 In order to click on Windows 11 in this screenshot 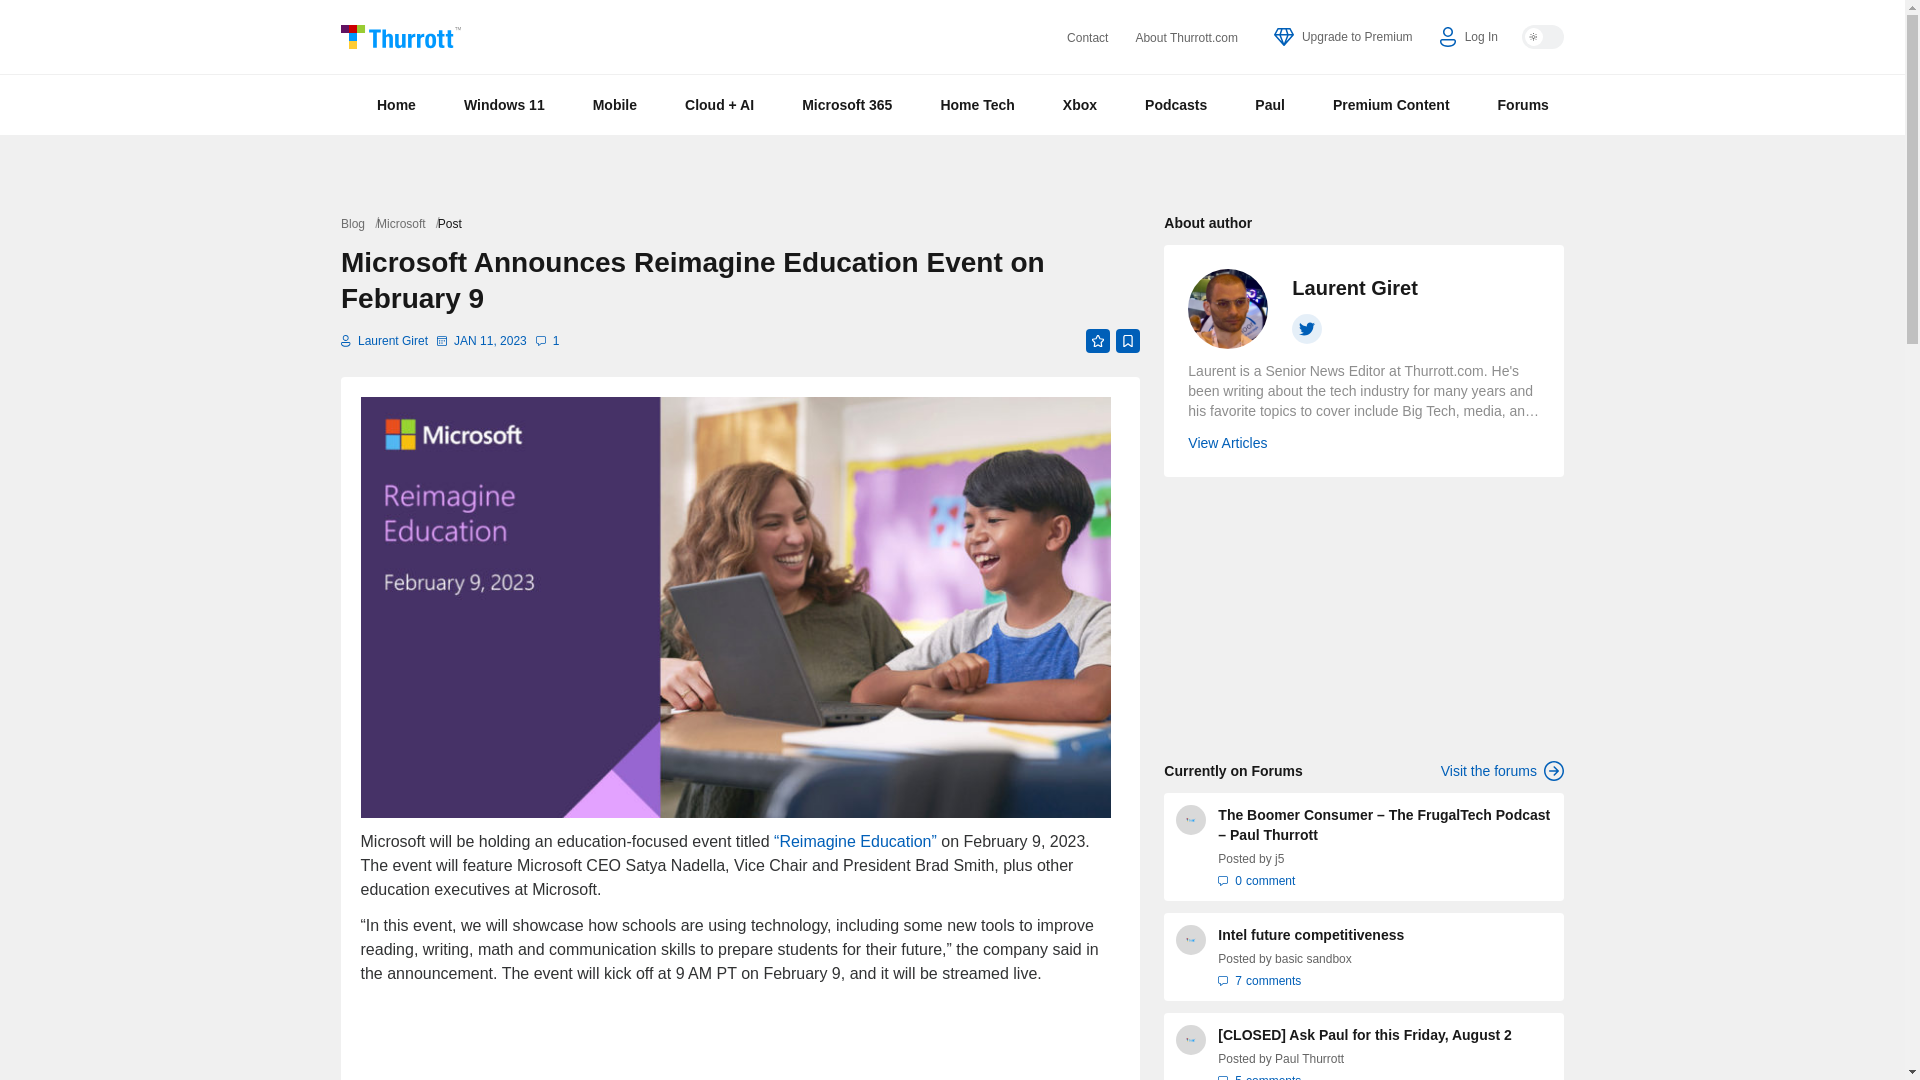, I will do `click(504, 104)`.